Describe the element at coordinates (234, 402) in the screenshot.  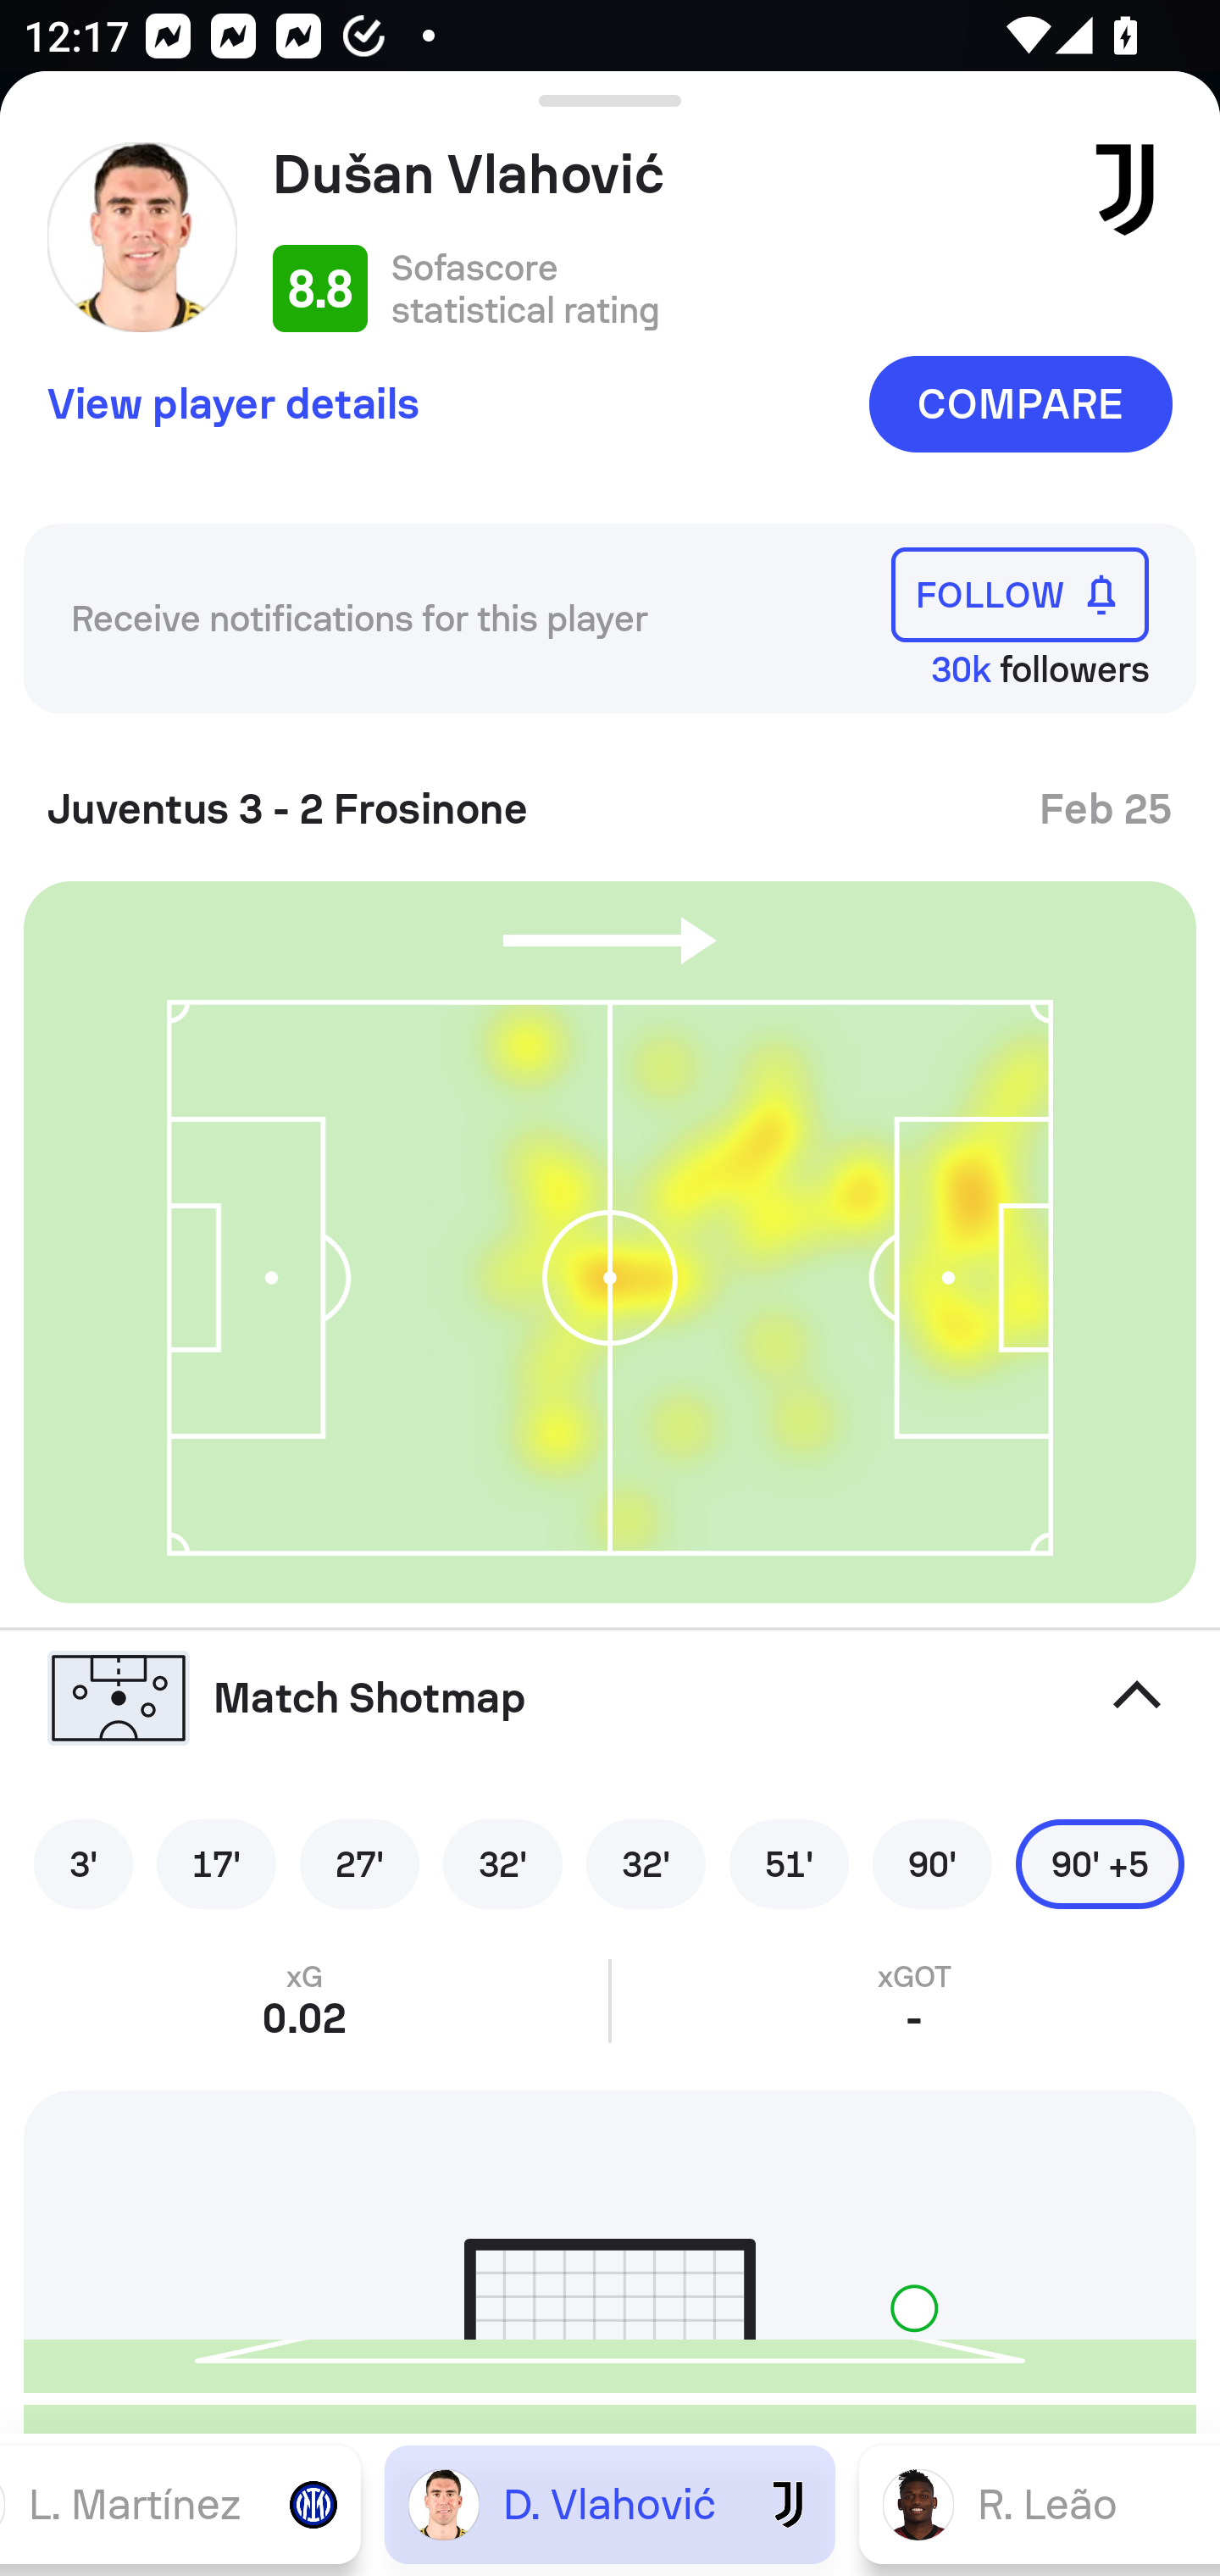
I see `View player details` at that location.